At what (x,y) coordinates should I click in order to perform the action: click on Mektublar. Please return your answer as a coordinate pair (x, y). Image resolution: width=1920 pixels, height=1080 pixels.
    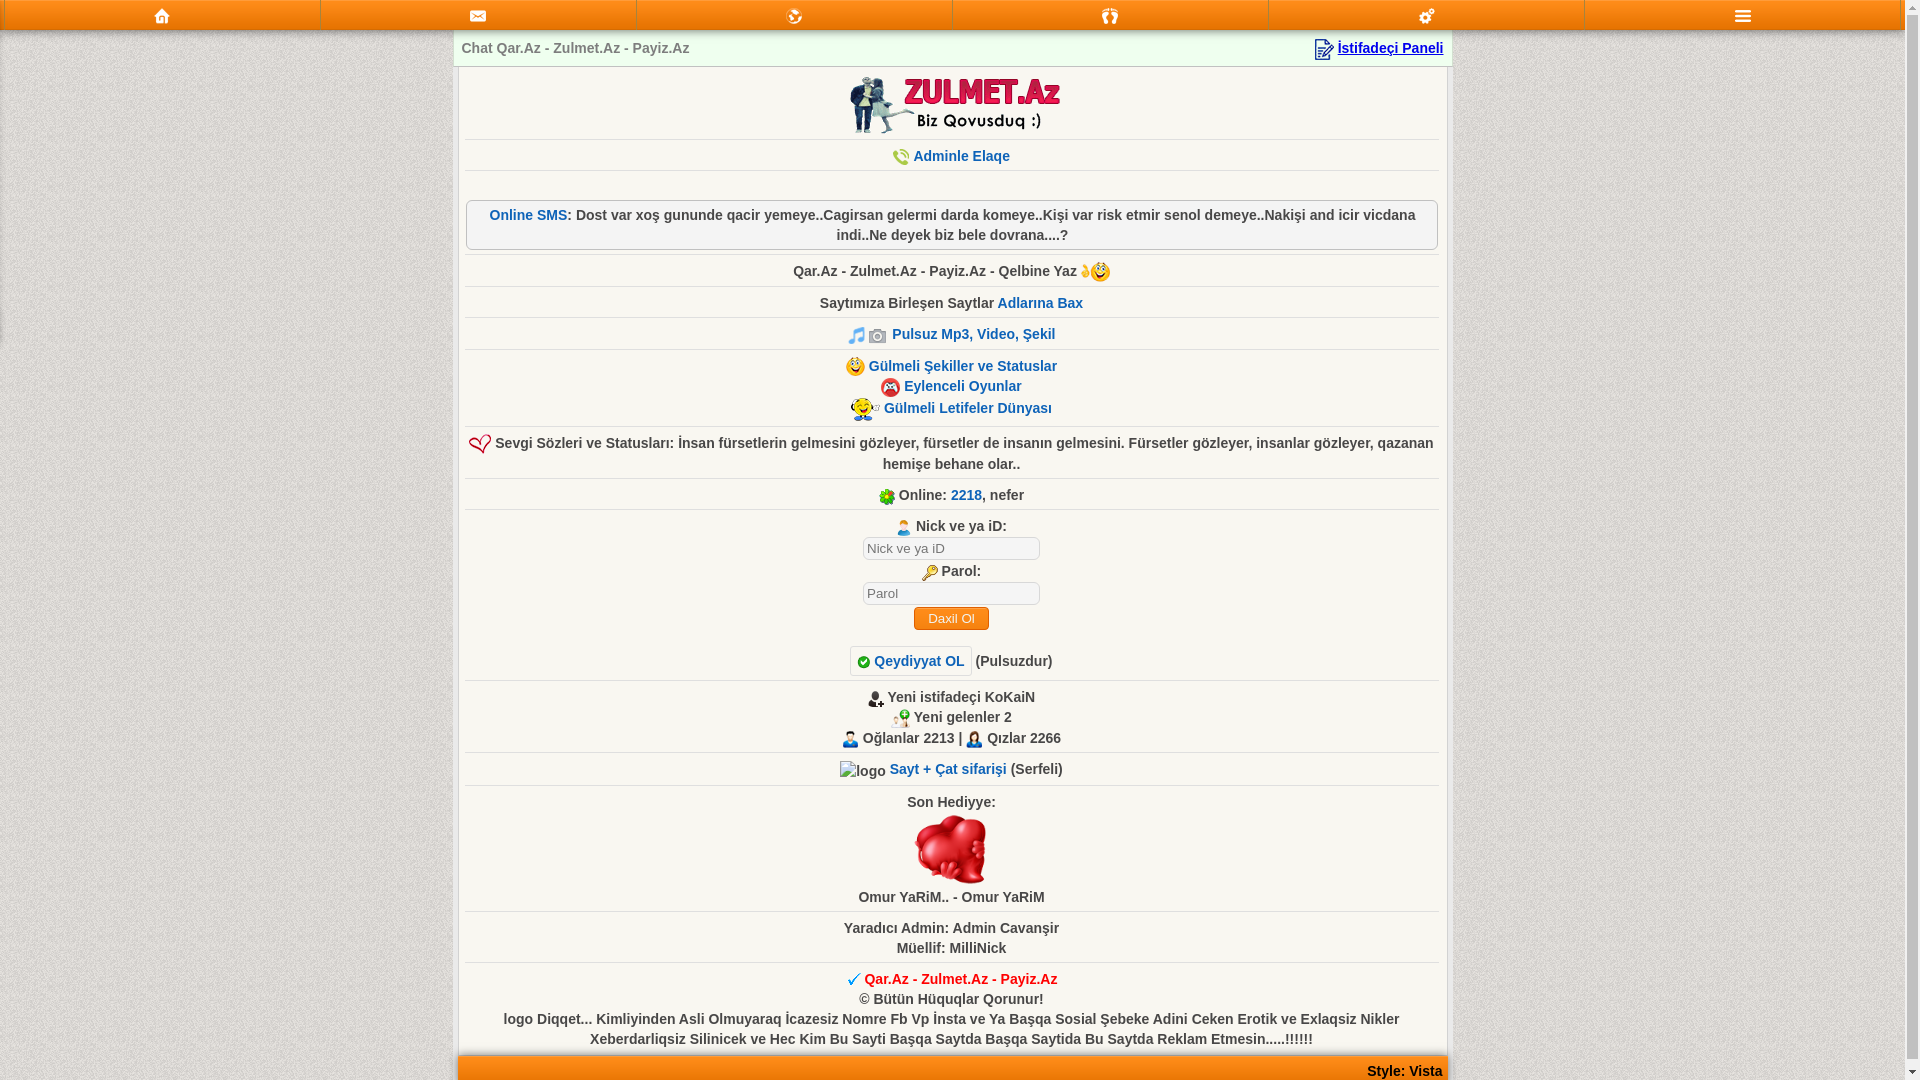
    Looking at the image, I should click on (794, 16).